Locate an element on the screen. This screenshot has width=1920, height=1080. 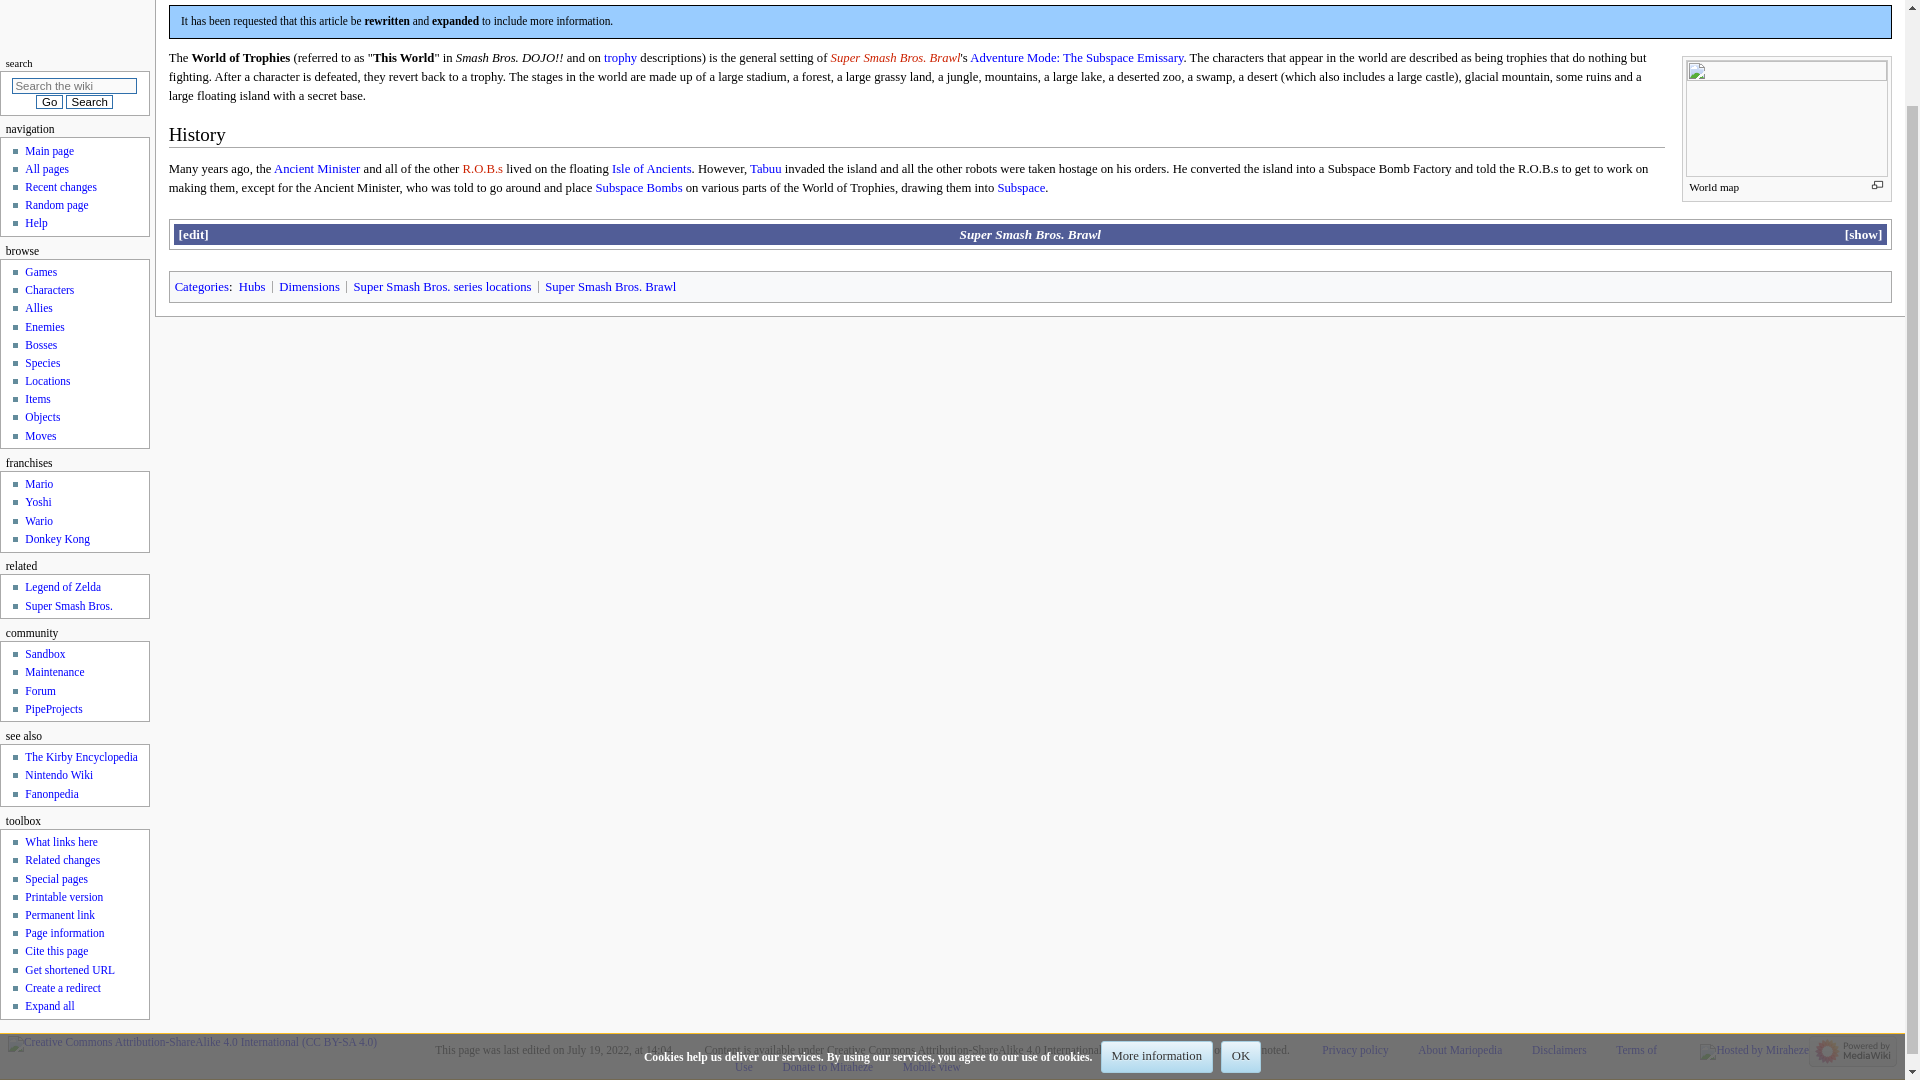
Super Smash Bros. Brawl is located at coordinates (1030, 234).